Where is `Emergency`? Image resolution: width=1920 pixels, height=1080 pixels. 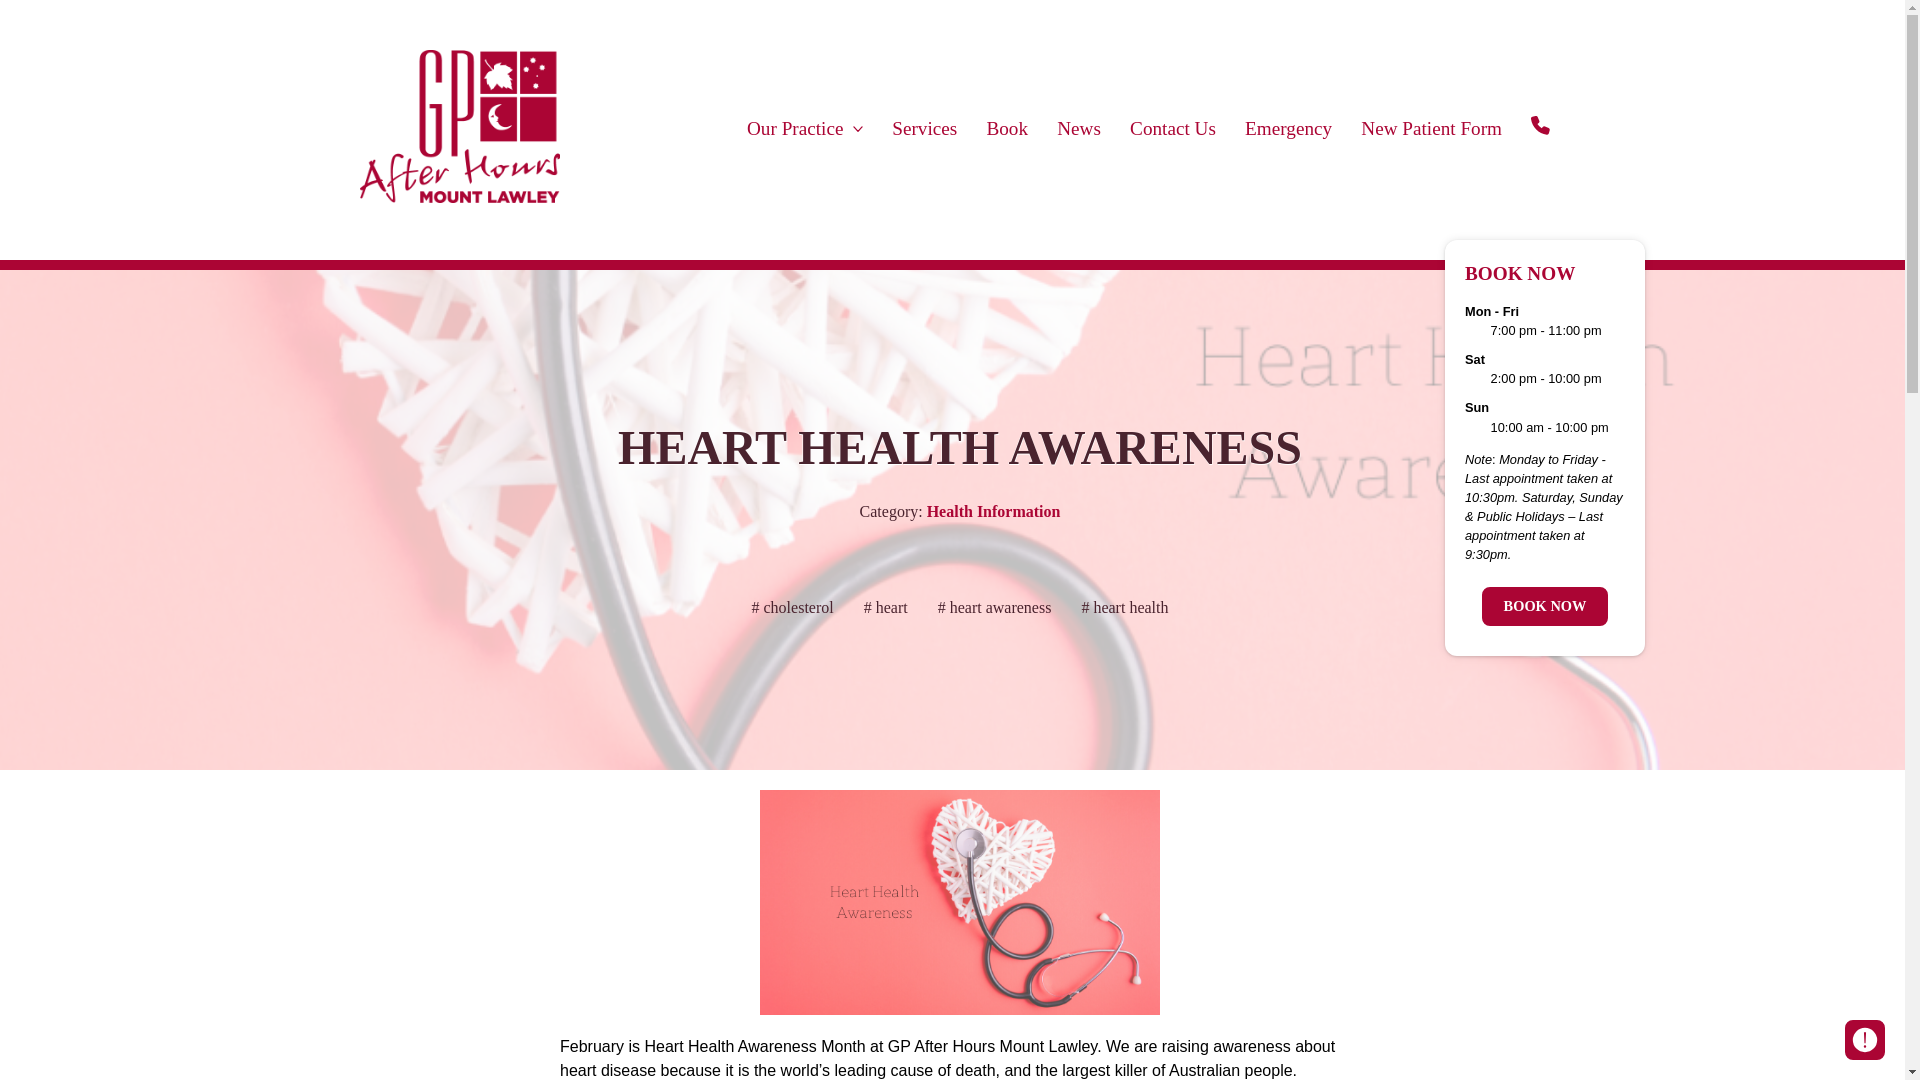
Emergency is located at coordinates (1289, 128).